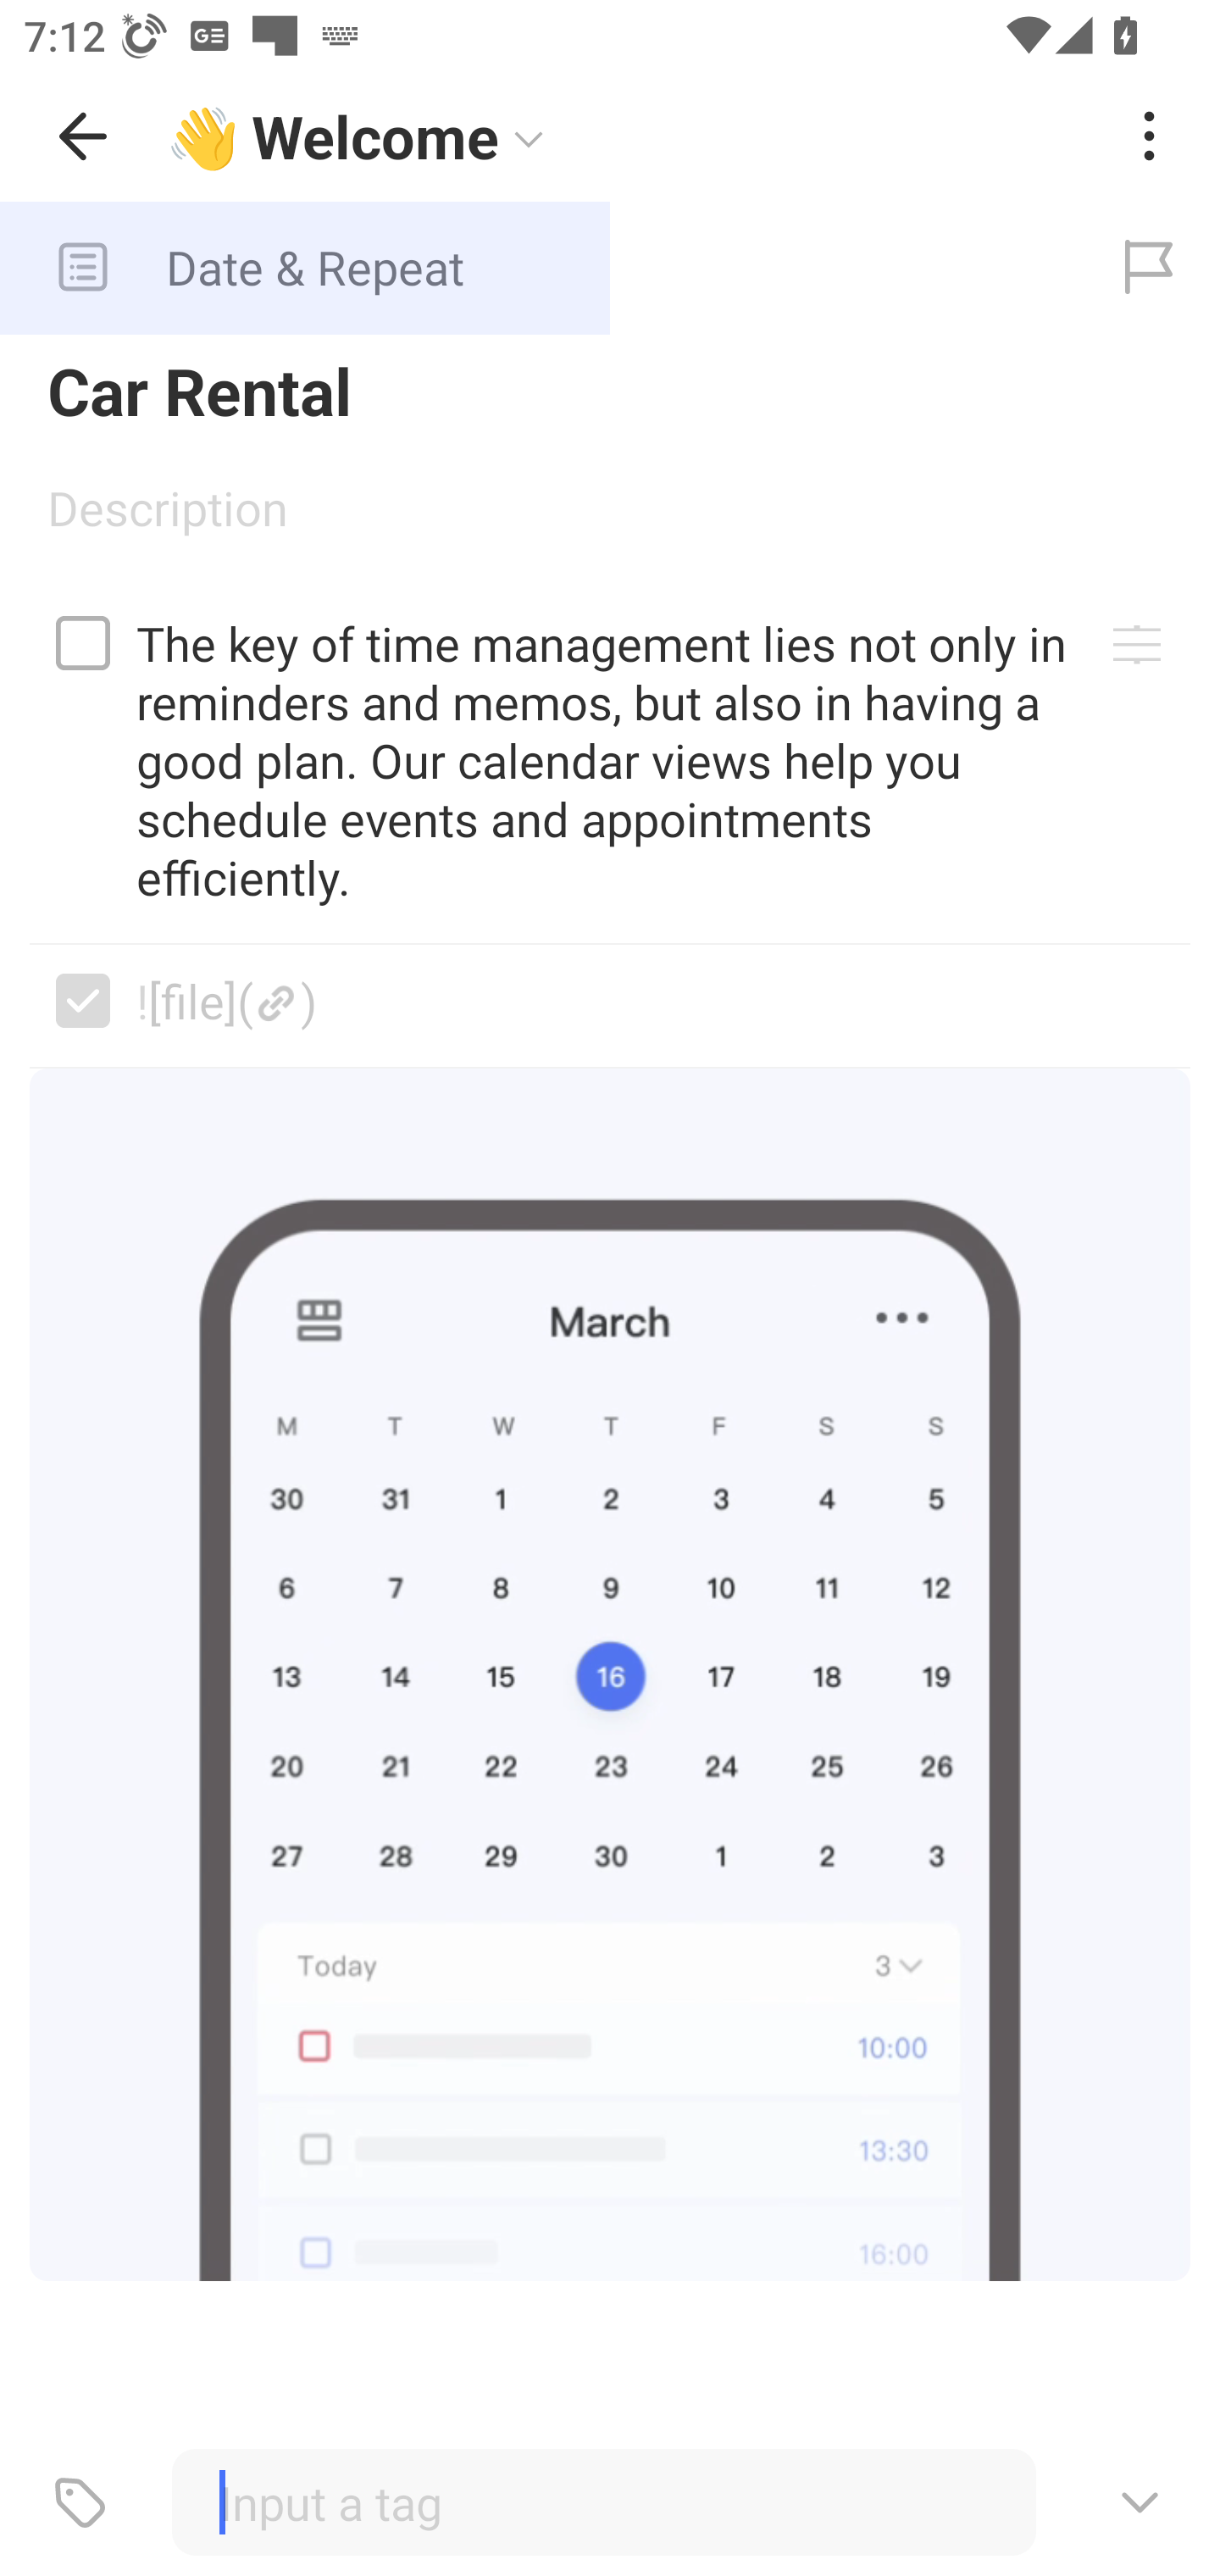  Describe the element at coordinates (539, 268) in the screenshot. I see `Date & Repeat` at that location.